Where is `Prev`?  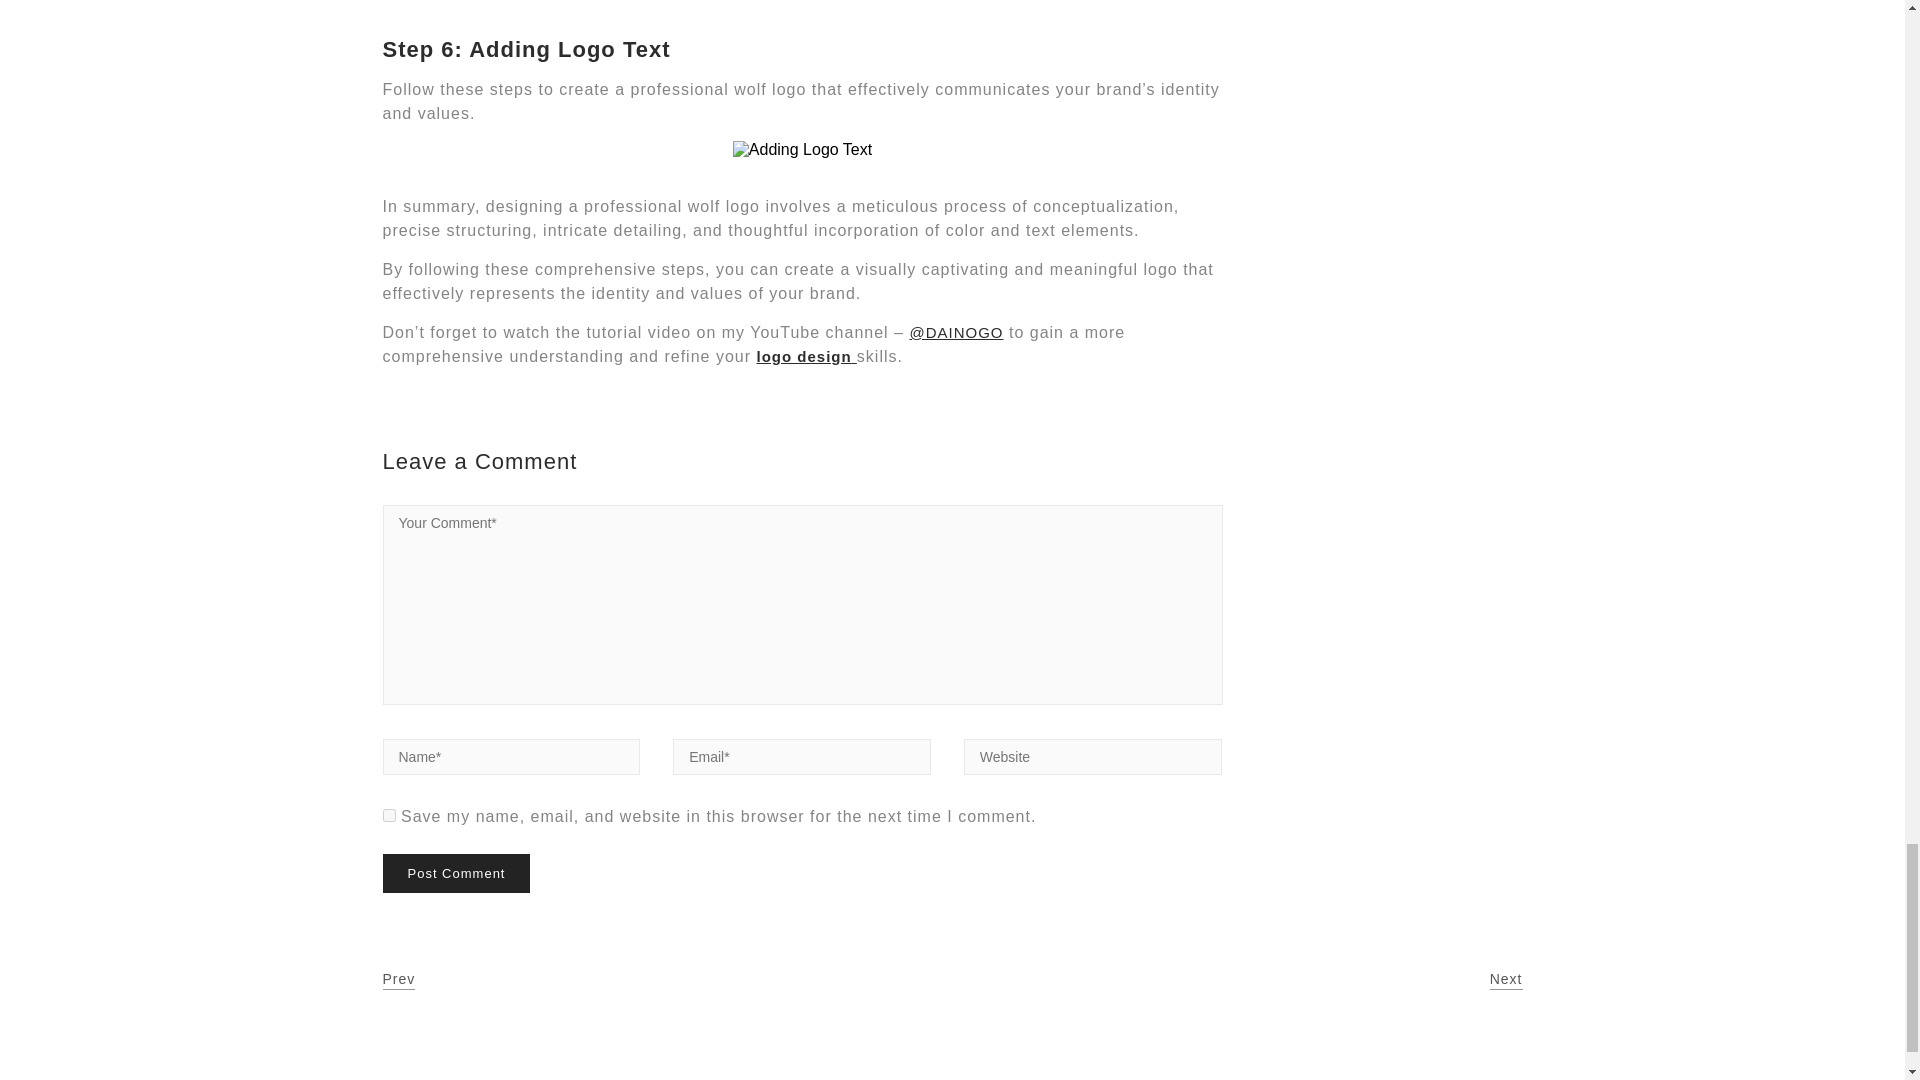
Prev is located at coordinates (398, 980).